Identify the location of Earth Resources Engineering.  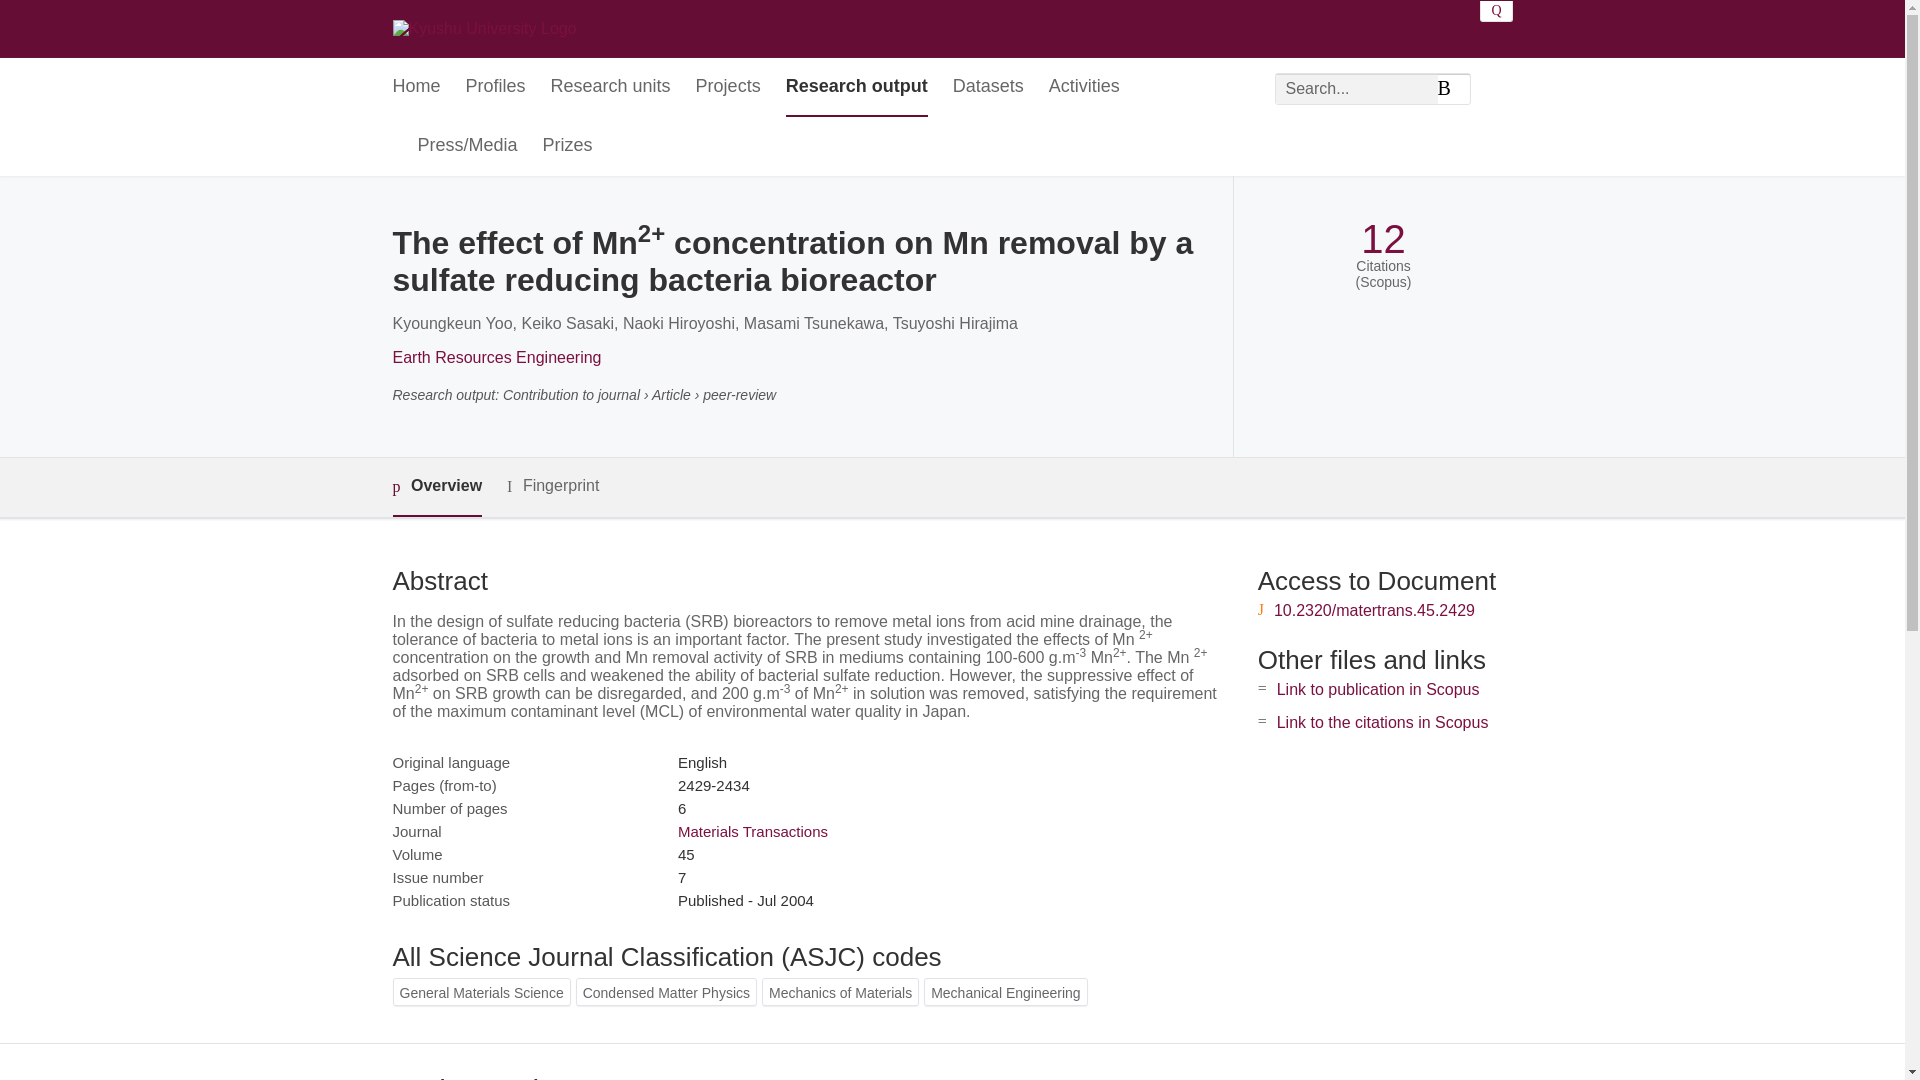
(496, 357).